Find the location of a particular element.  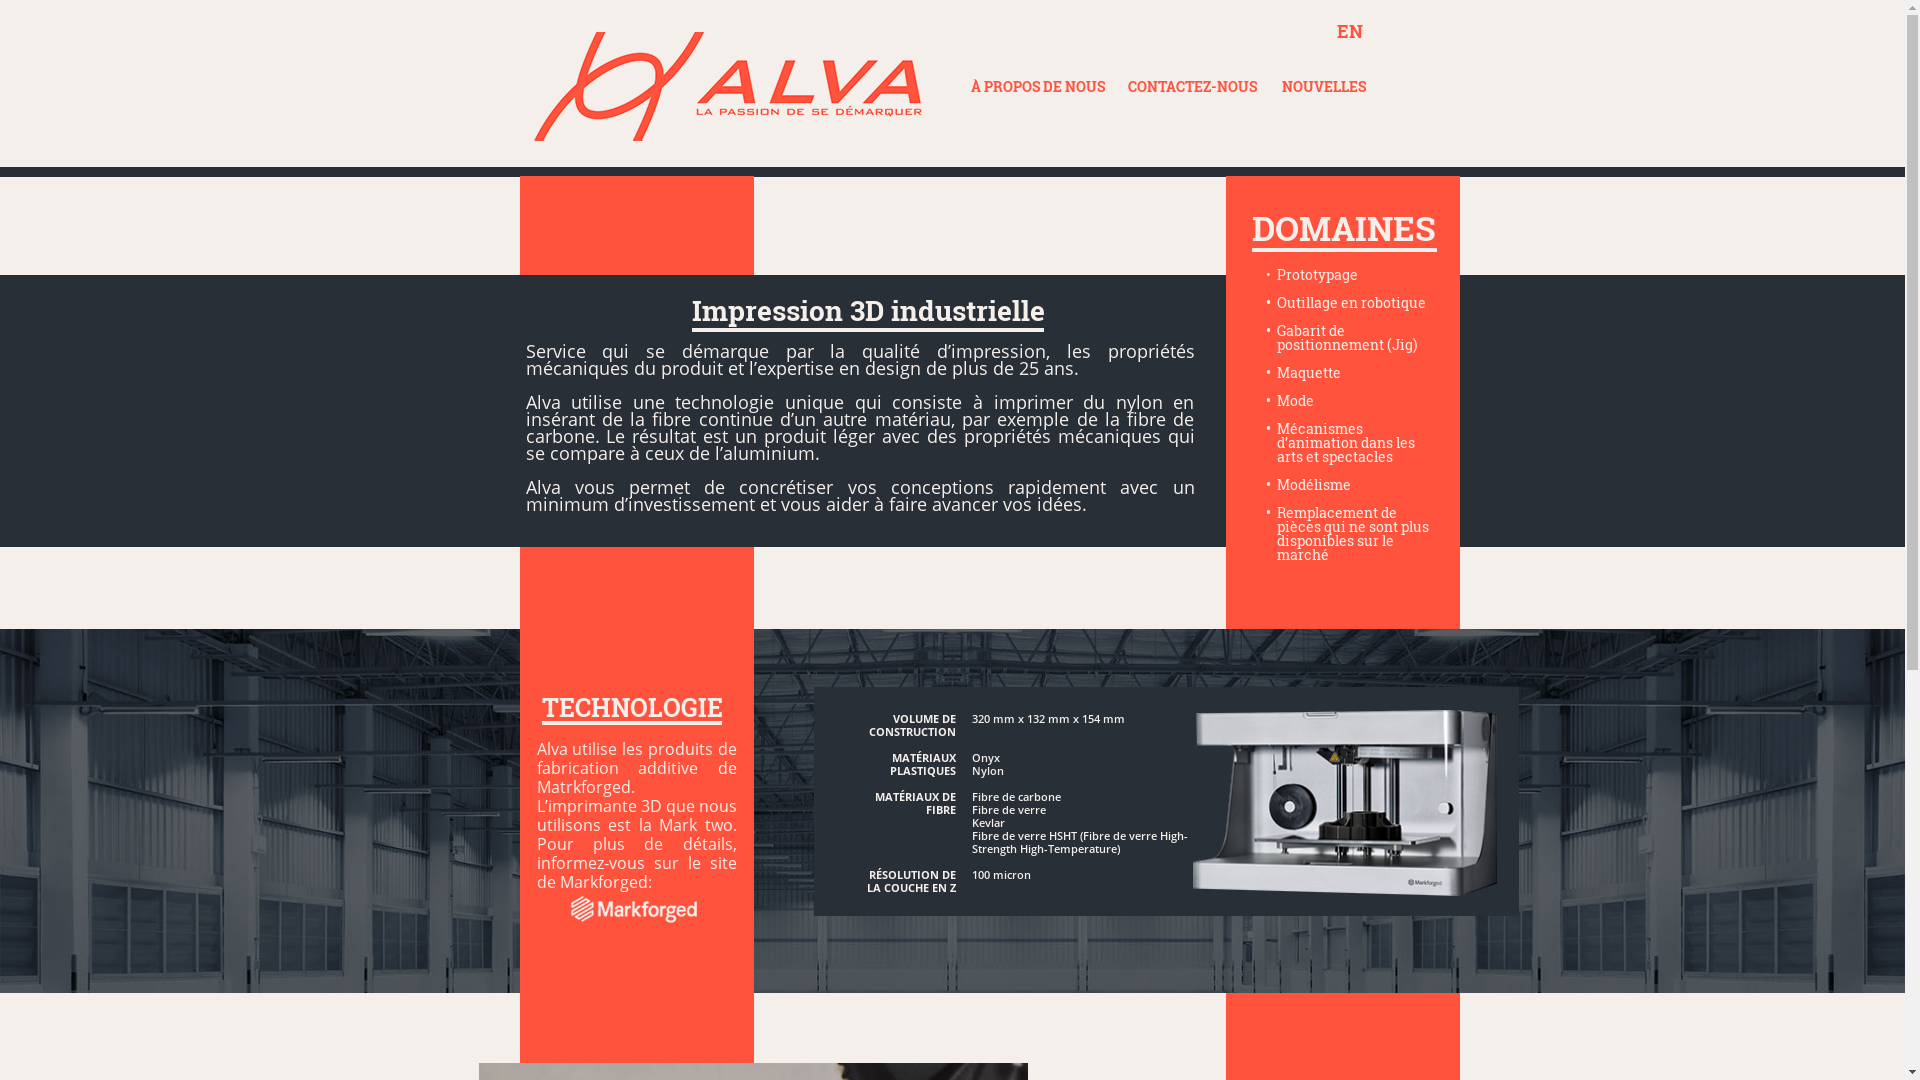

CONTACTEZ-NOUS is located at coordinates (1198, 86).